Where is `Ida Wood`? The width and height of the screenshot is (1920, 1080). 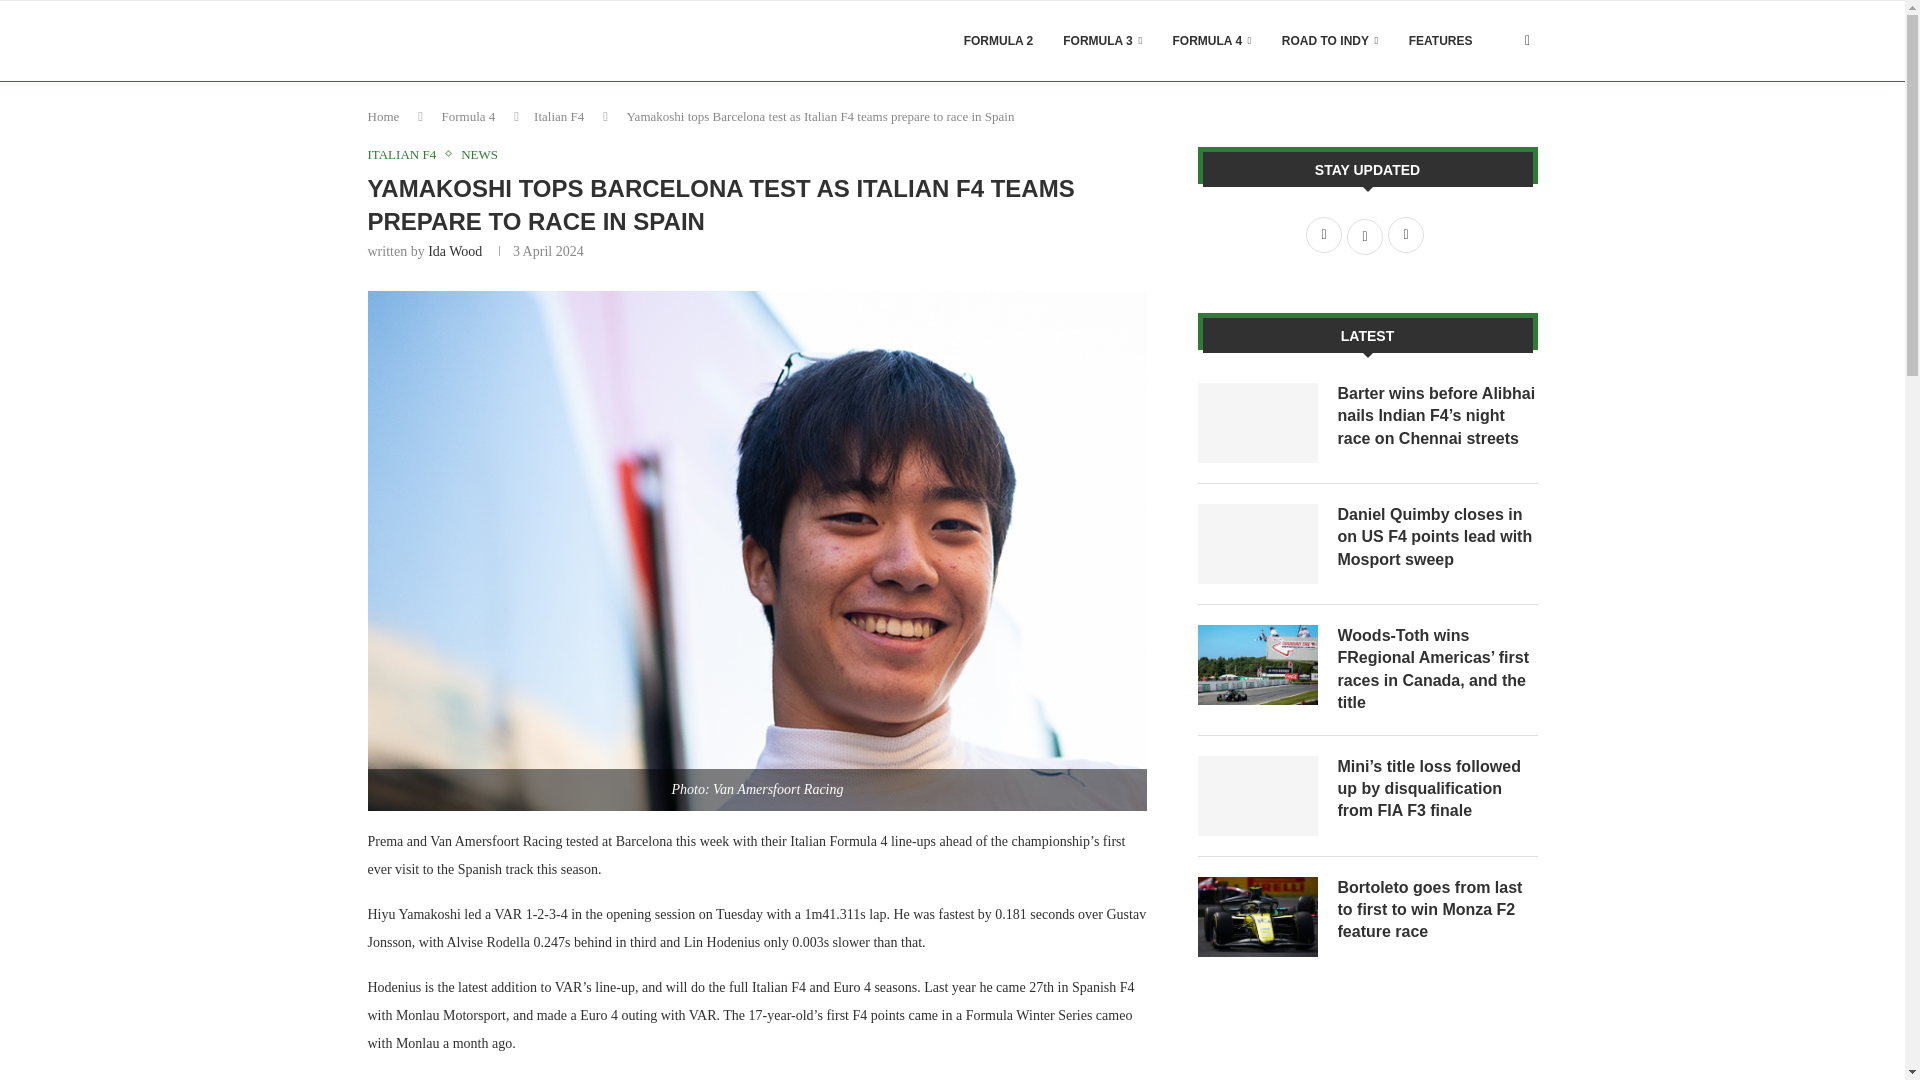 Ida Wood is located at coordinates (454, 252).